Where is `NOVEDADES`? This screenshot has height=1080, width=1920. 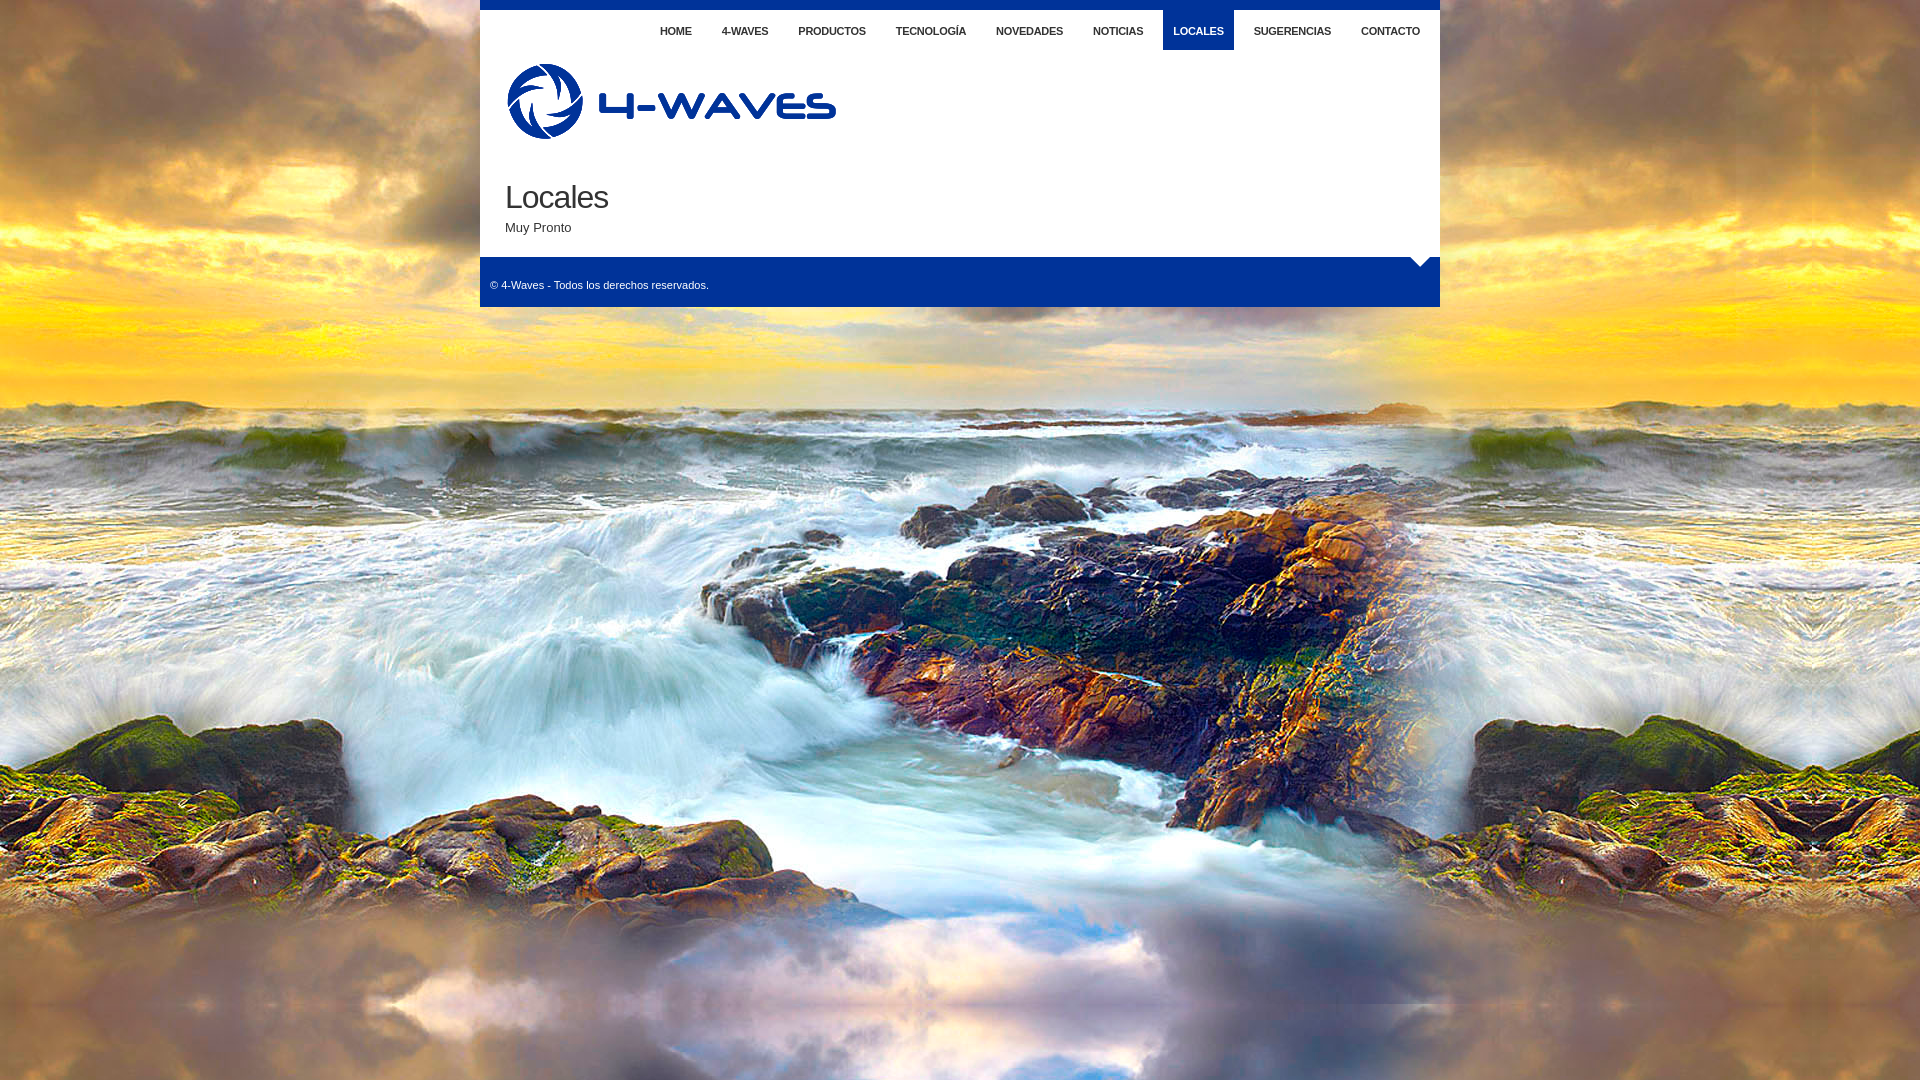
NOVEDADES is located at coordinates (1030, 30).